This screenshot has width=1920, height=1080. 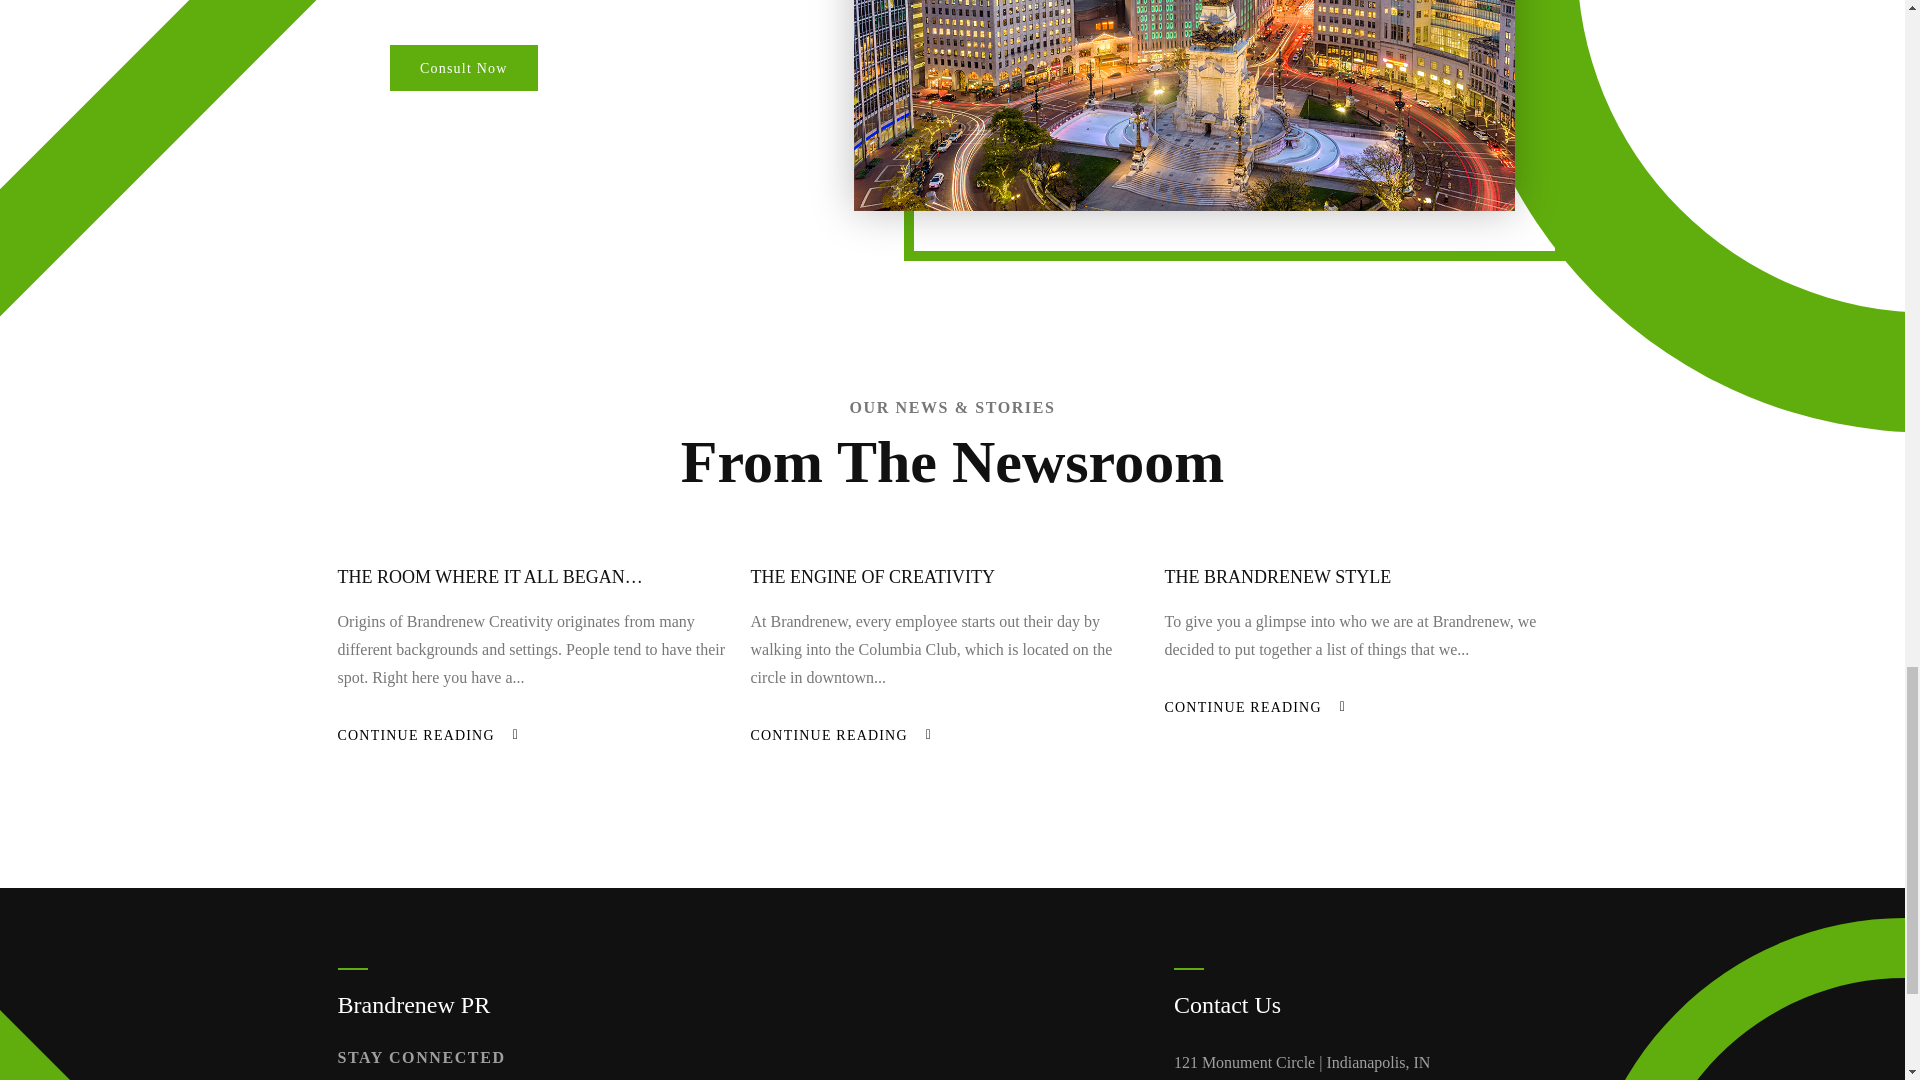 I want to click on Consult Now, so click(x=463, y=66).